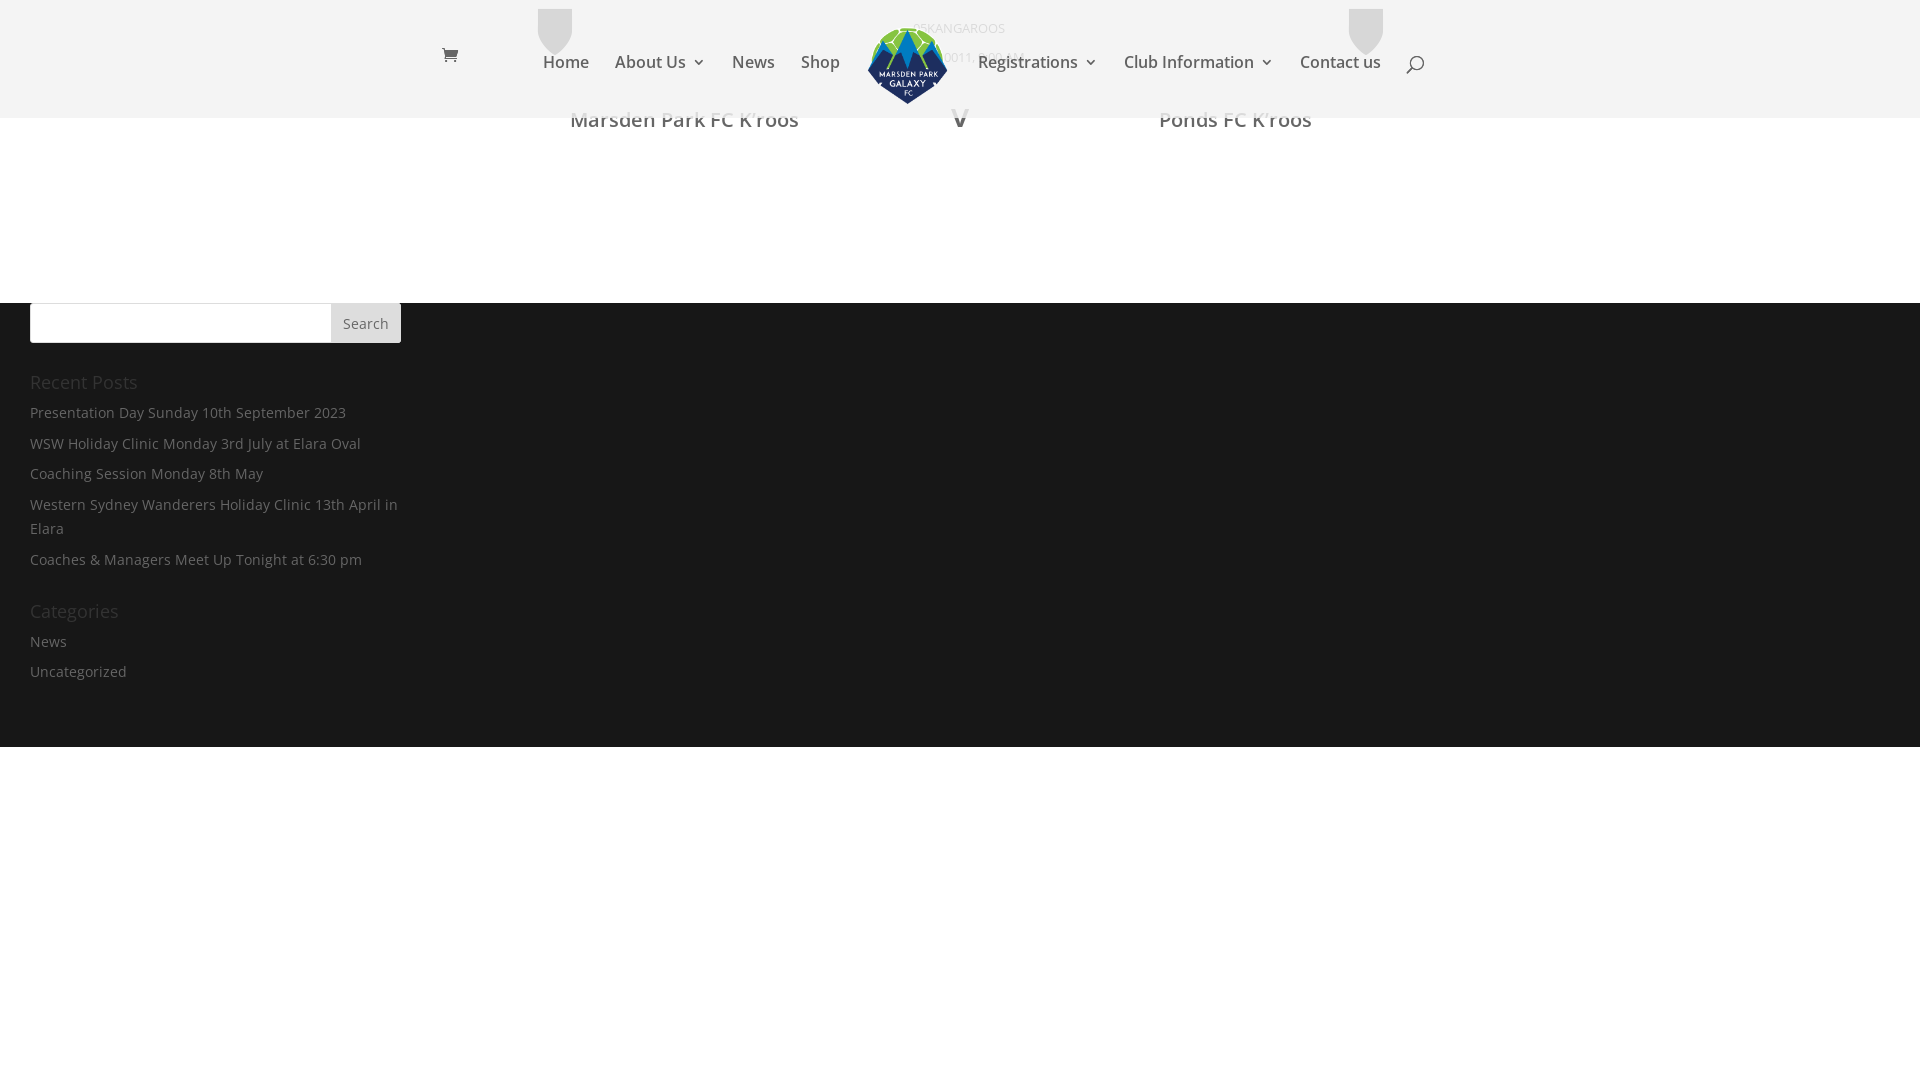 The height and width of the screenshot is (1080, 1920). Describe the element at coordinates (78, 672) in the screenshot. I see `Uncategorized` at that location.